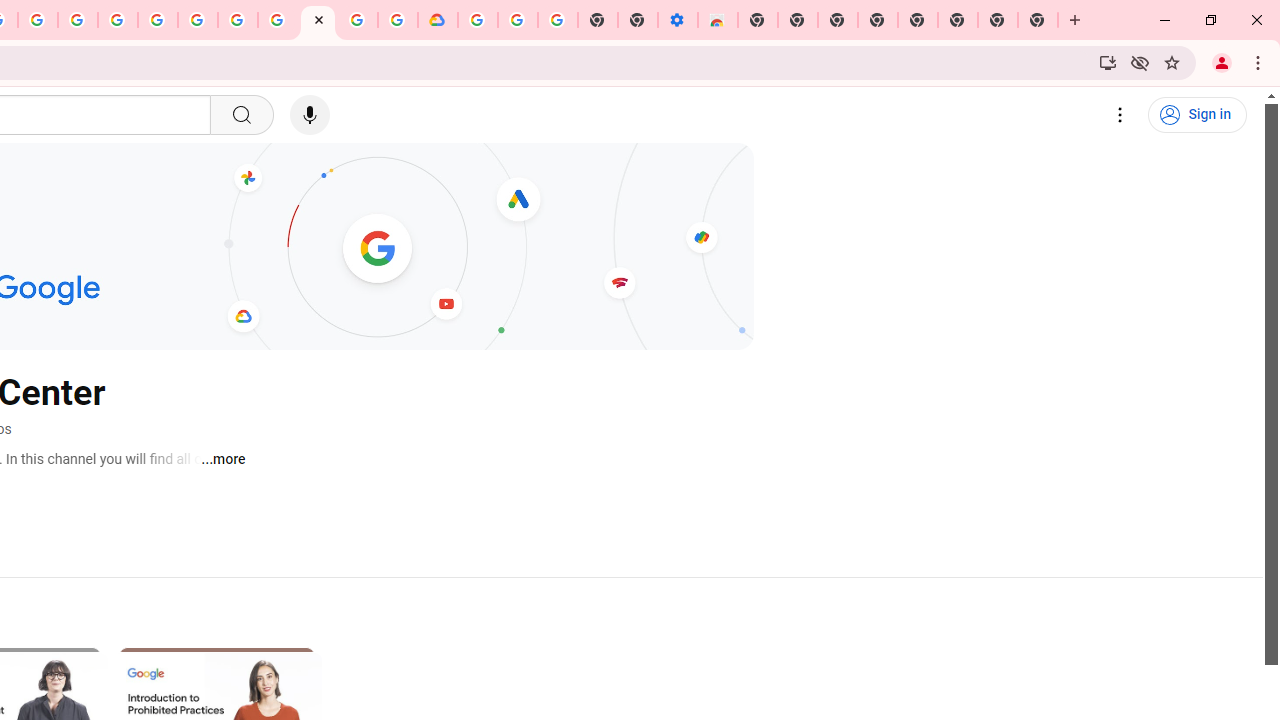 Image resolution: width=1280 pixels, height=720 pixels. What do you see at coordinates (158, 20) in the screenshot?
I see `Sign in - Google Accounts` at bounding box center [158, 20].